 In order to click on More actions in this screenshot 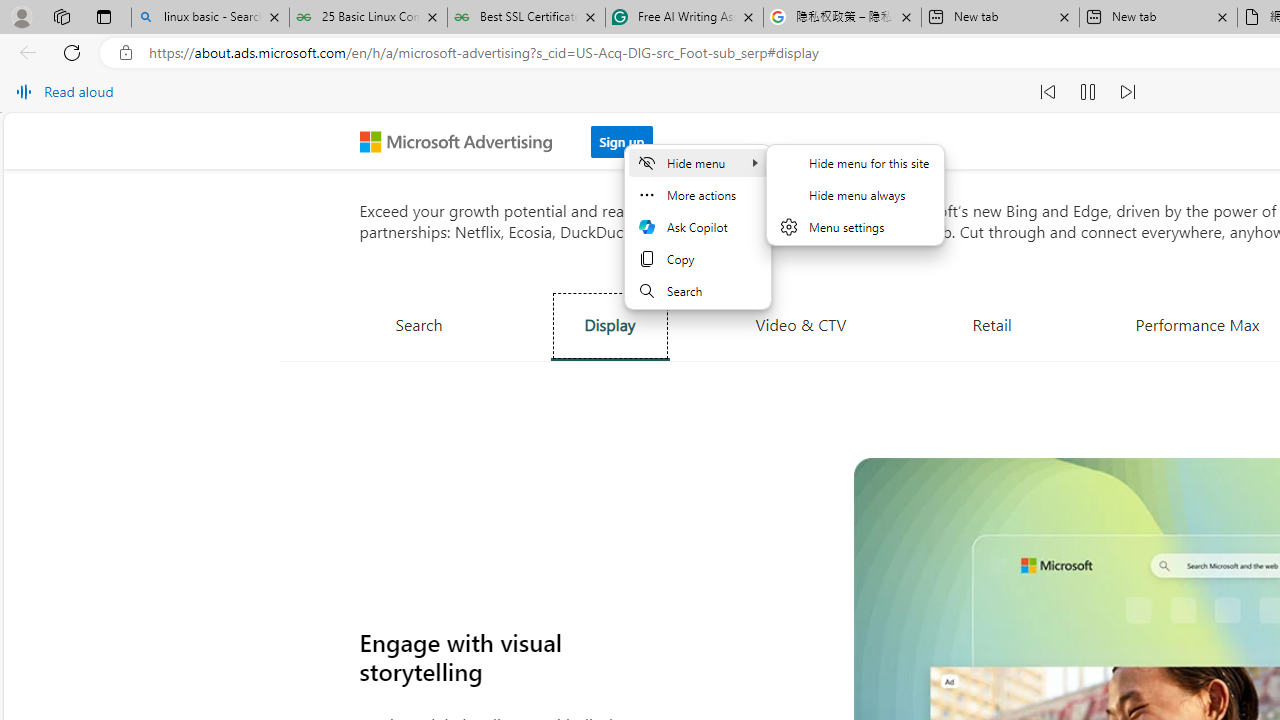, I will do `click(697, 194)`.